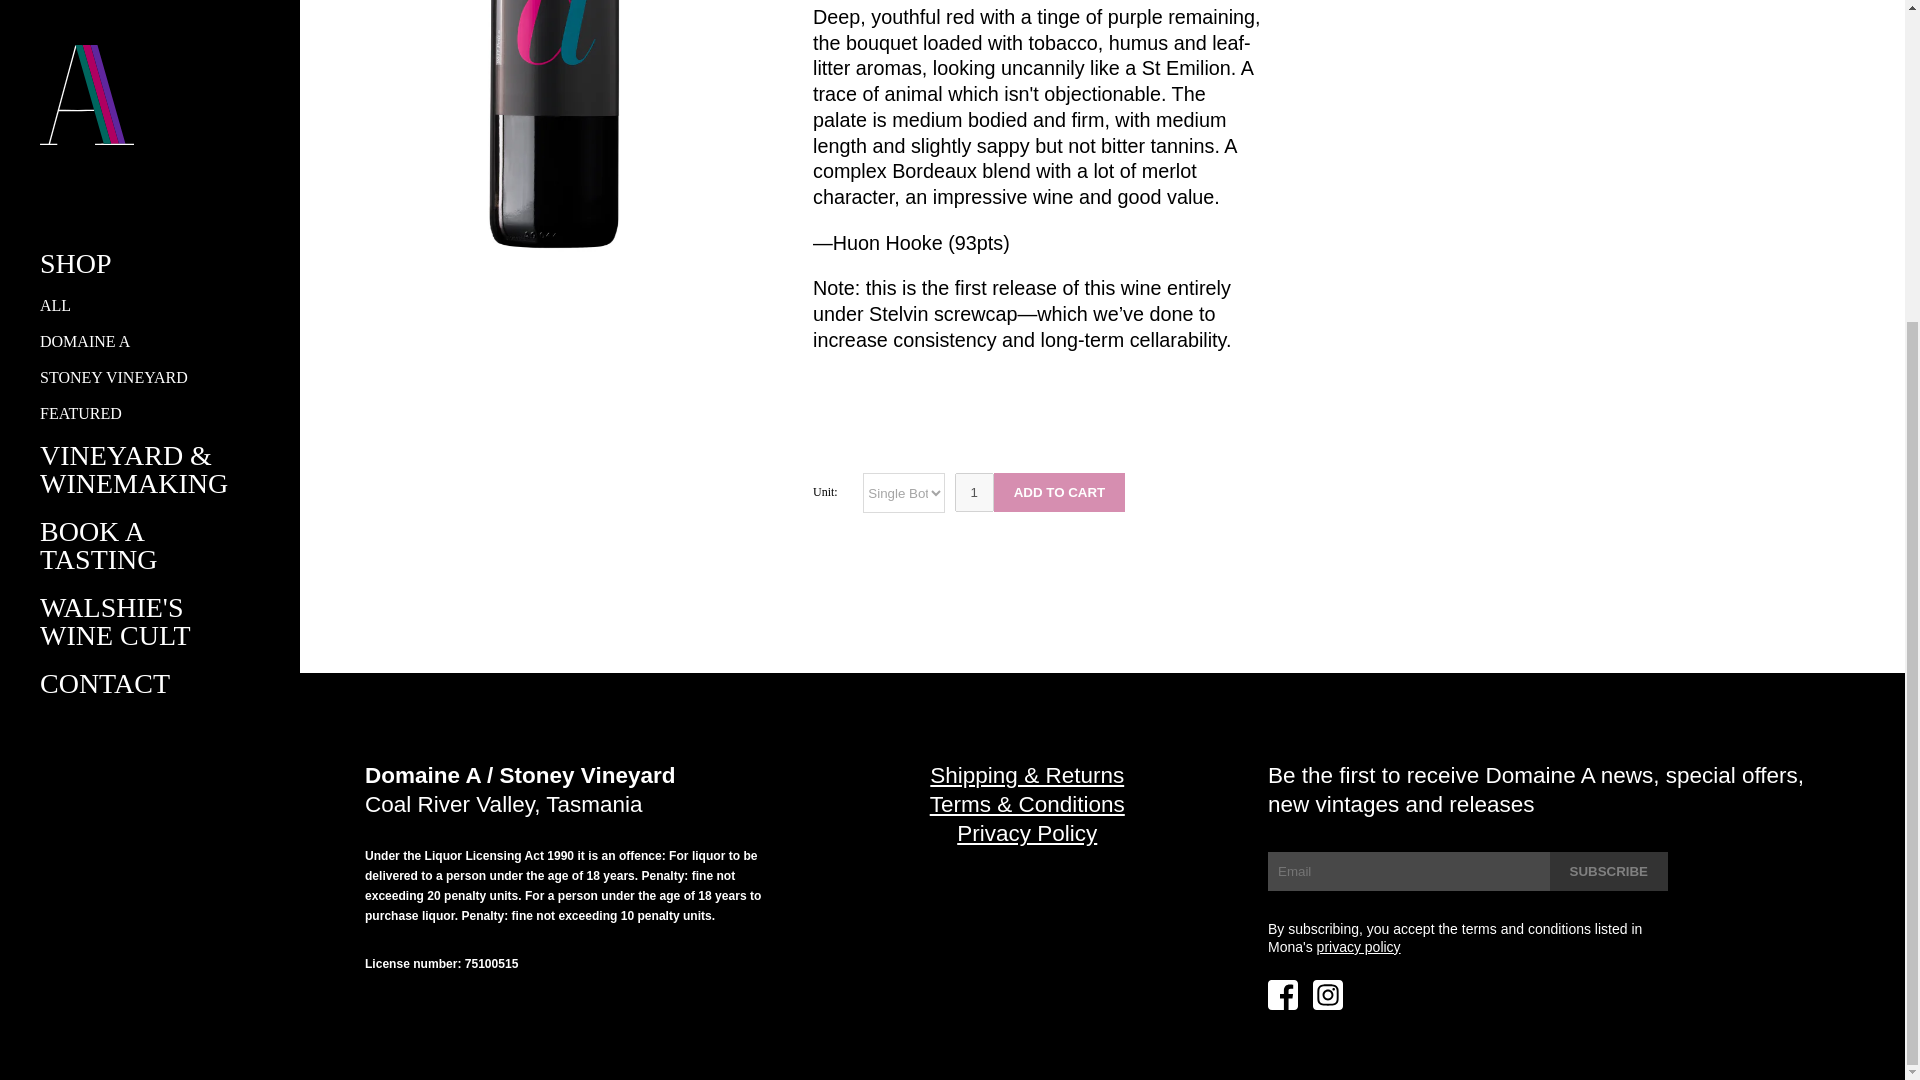 Image resolution: width=1920 pixels, height=1080 pixels. Describe the element at coordinates (105, 237) in the screenshot. I see `CONTACT` at that location.